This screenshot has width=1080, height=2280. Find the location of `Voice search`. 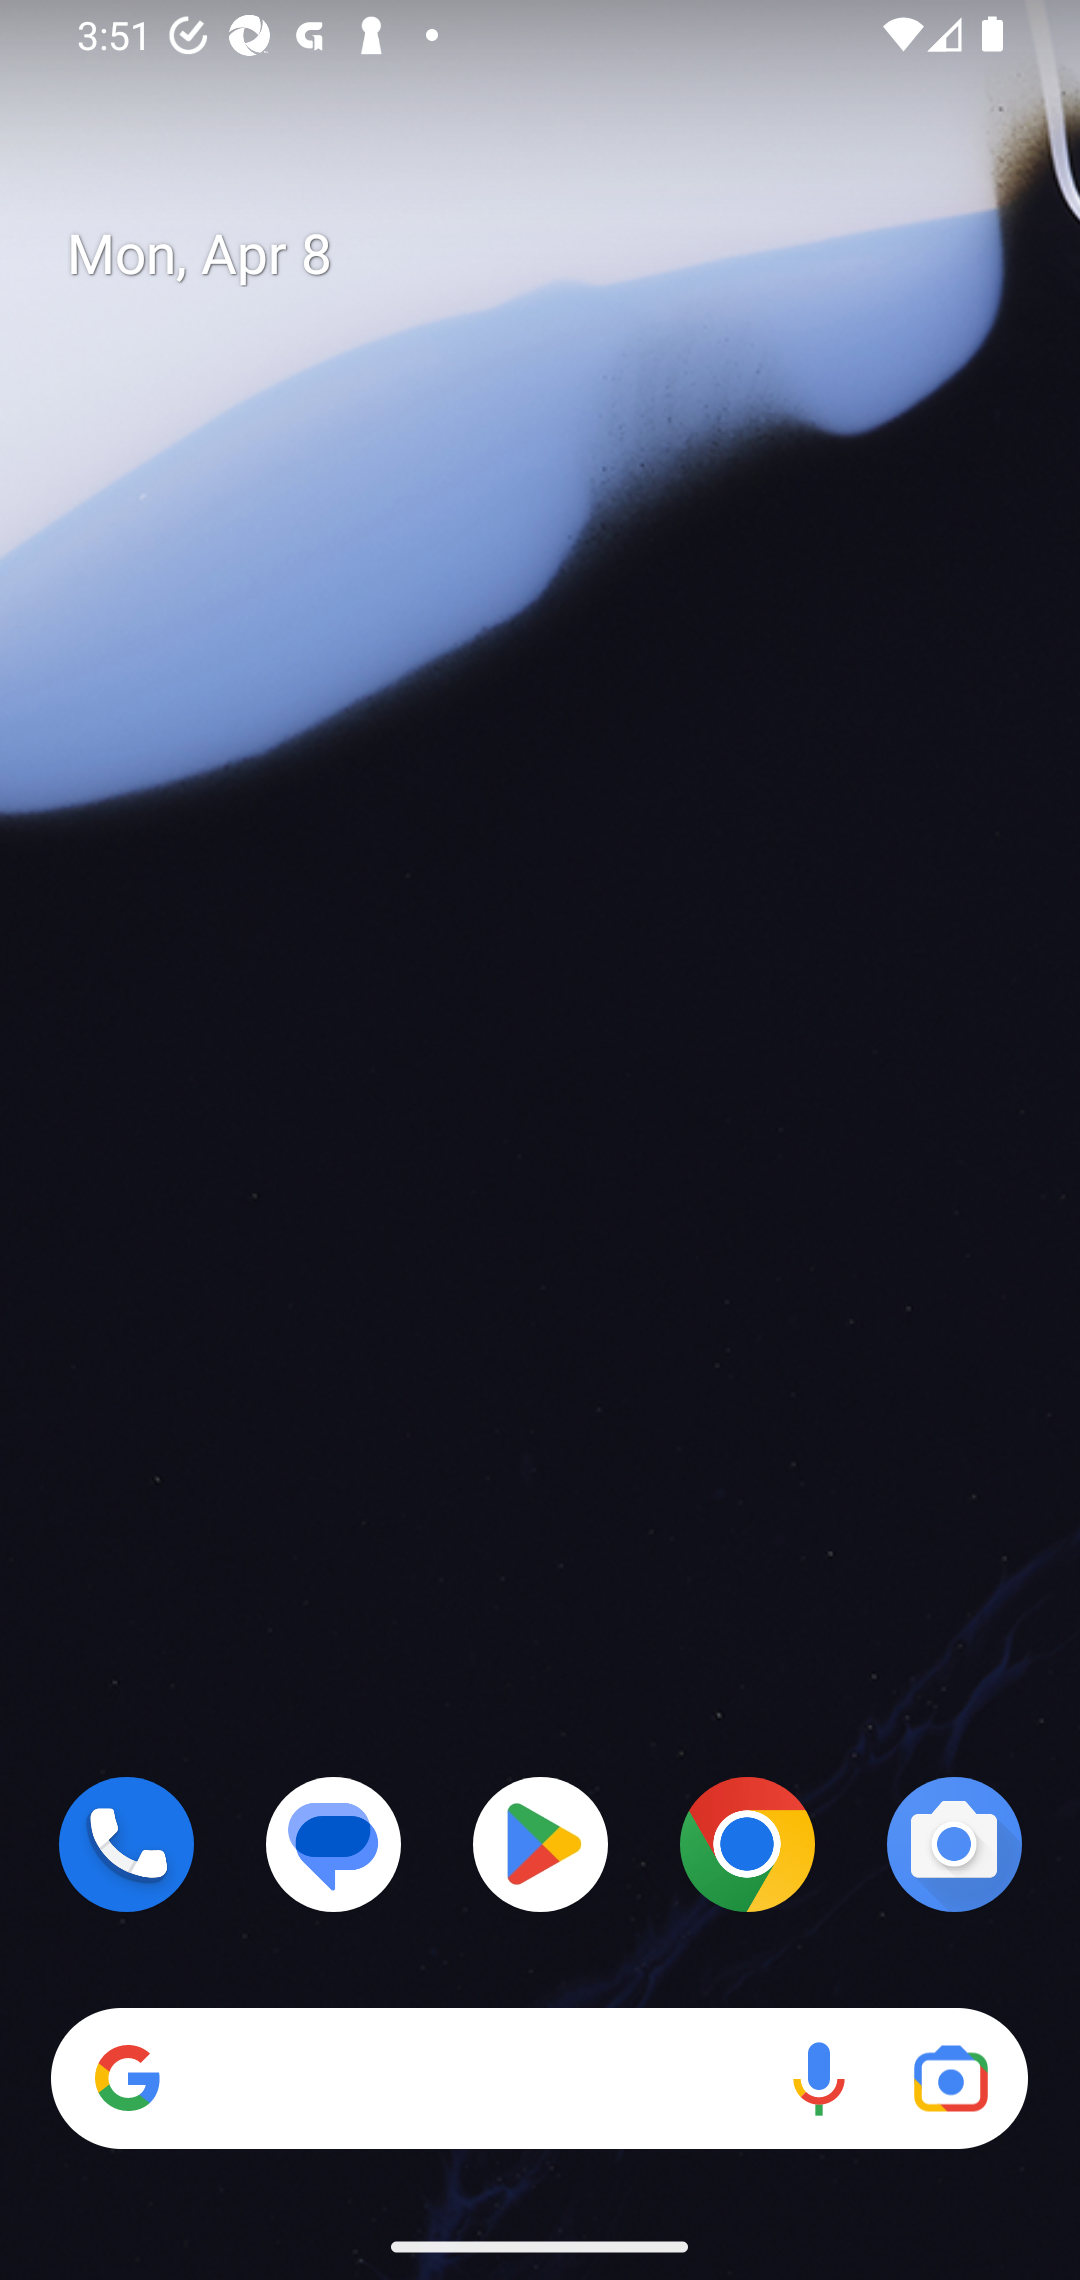

Voice search is located at coordinates (818, 2079).